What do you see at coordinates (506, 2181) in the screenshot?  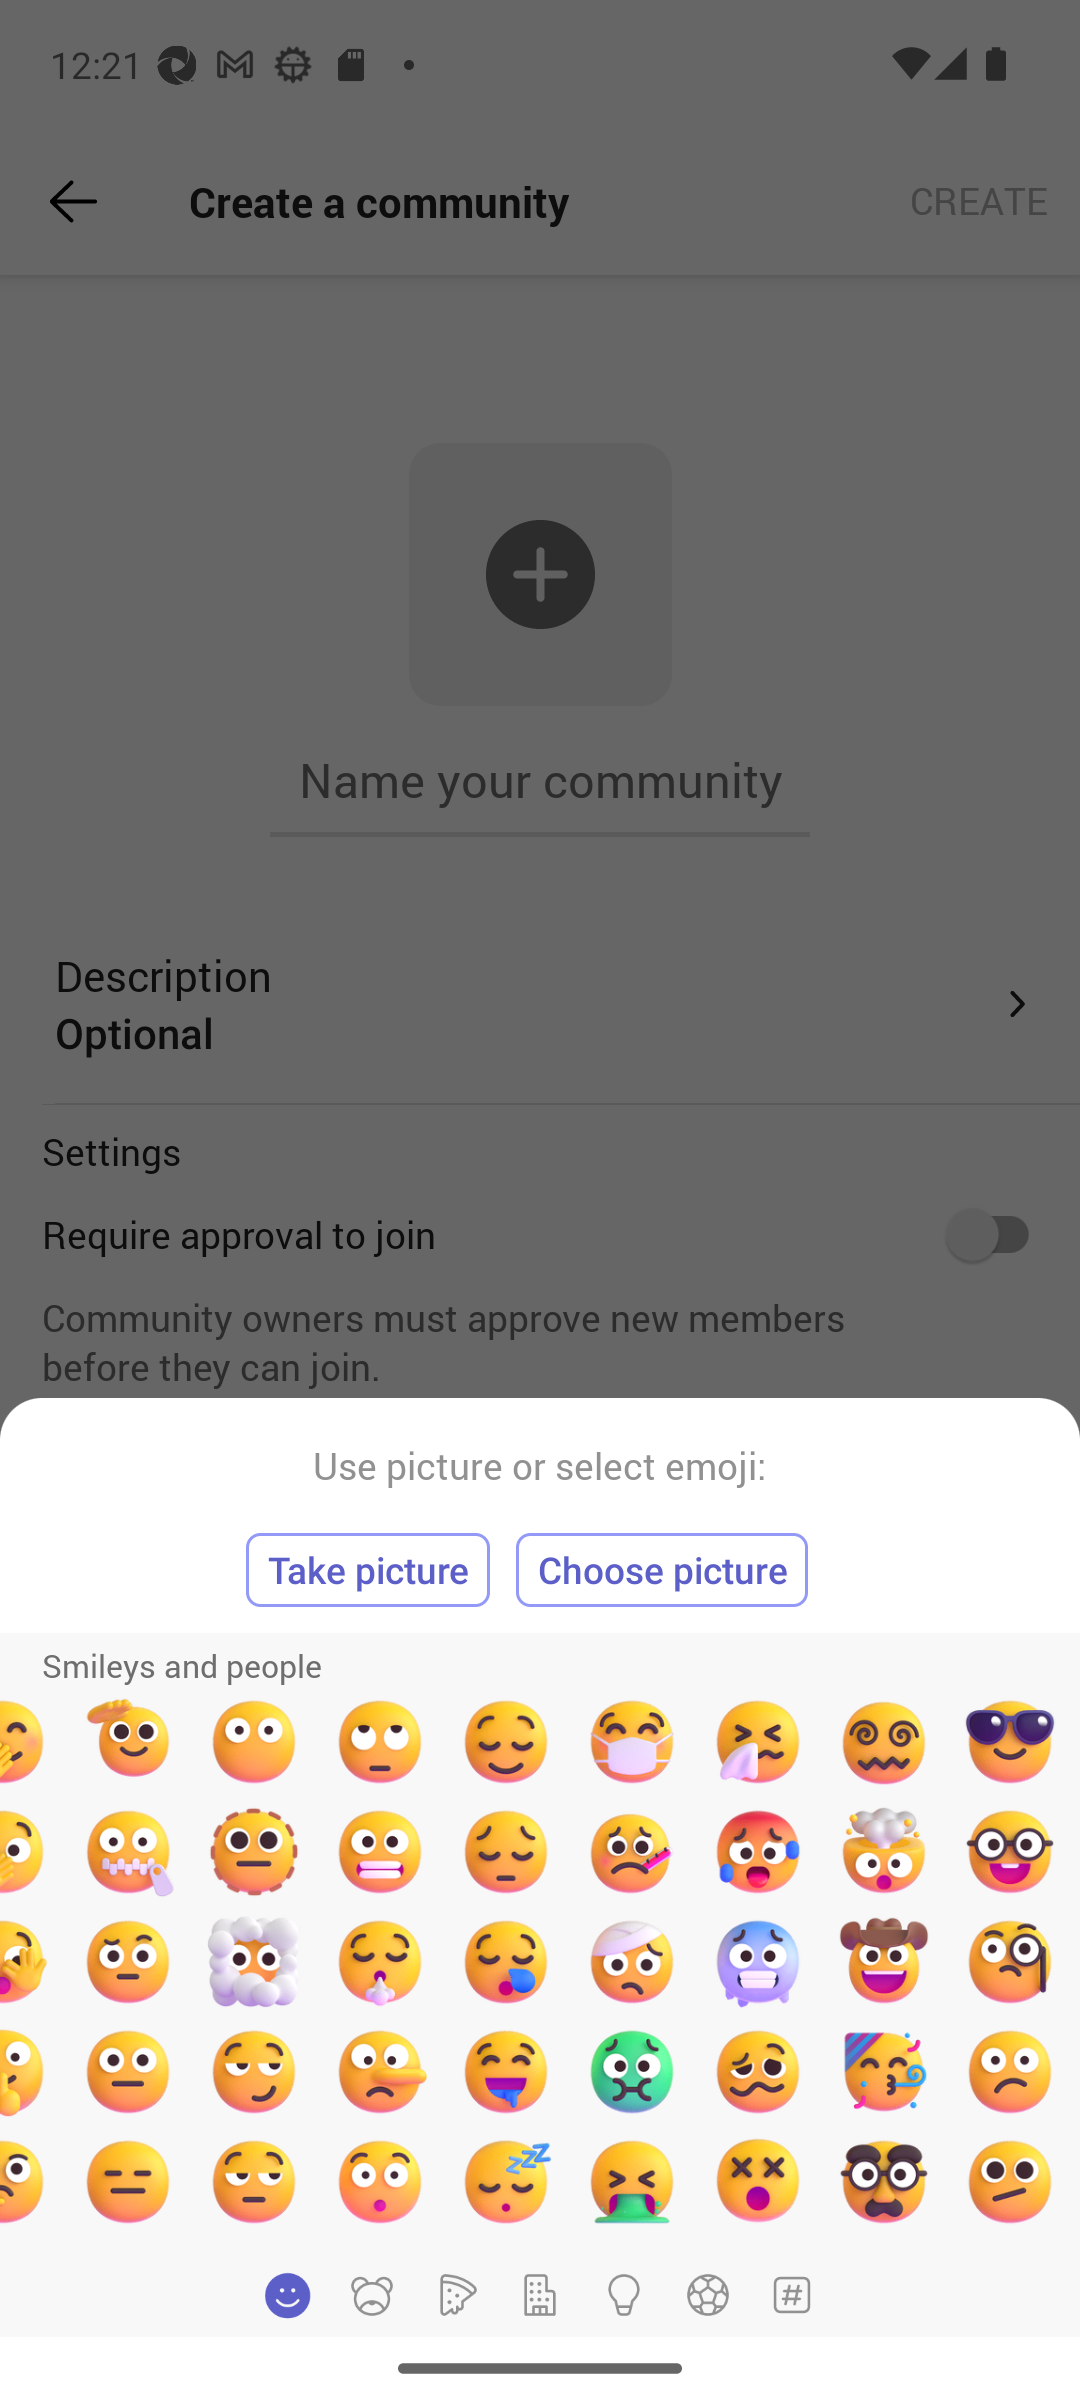 I see `Sleeping face emoji` at bounding box center [506, 2181].